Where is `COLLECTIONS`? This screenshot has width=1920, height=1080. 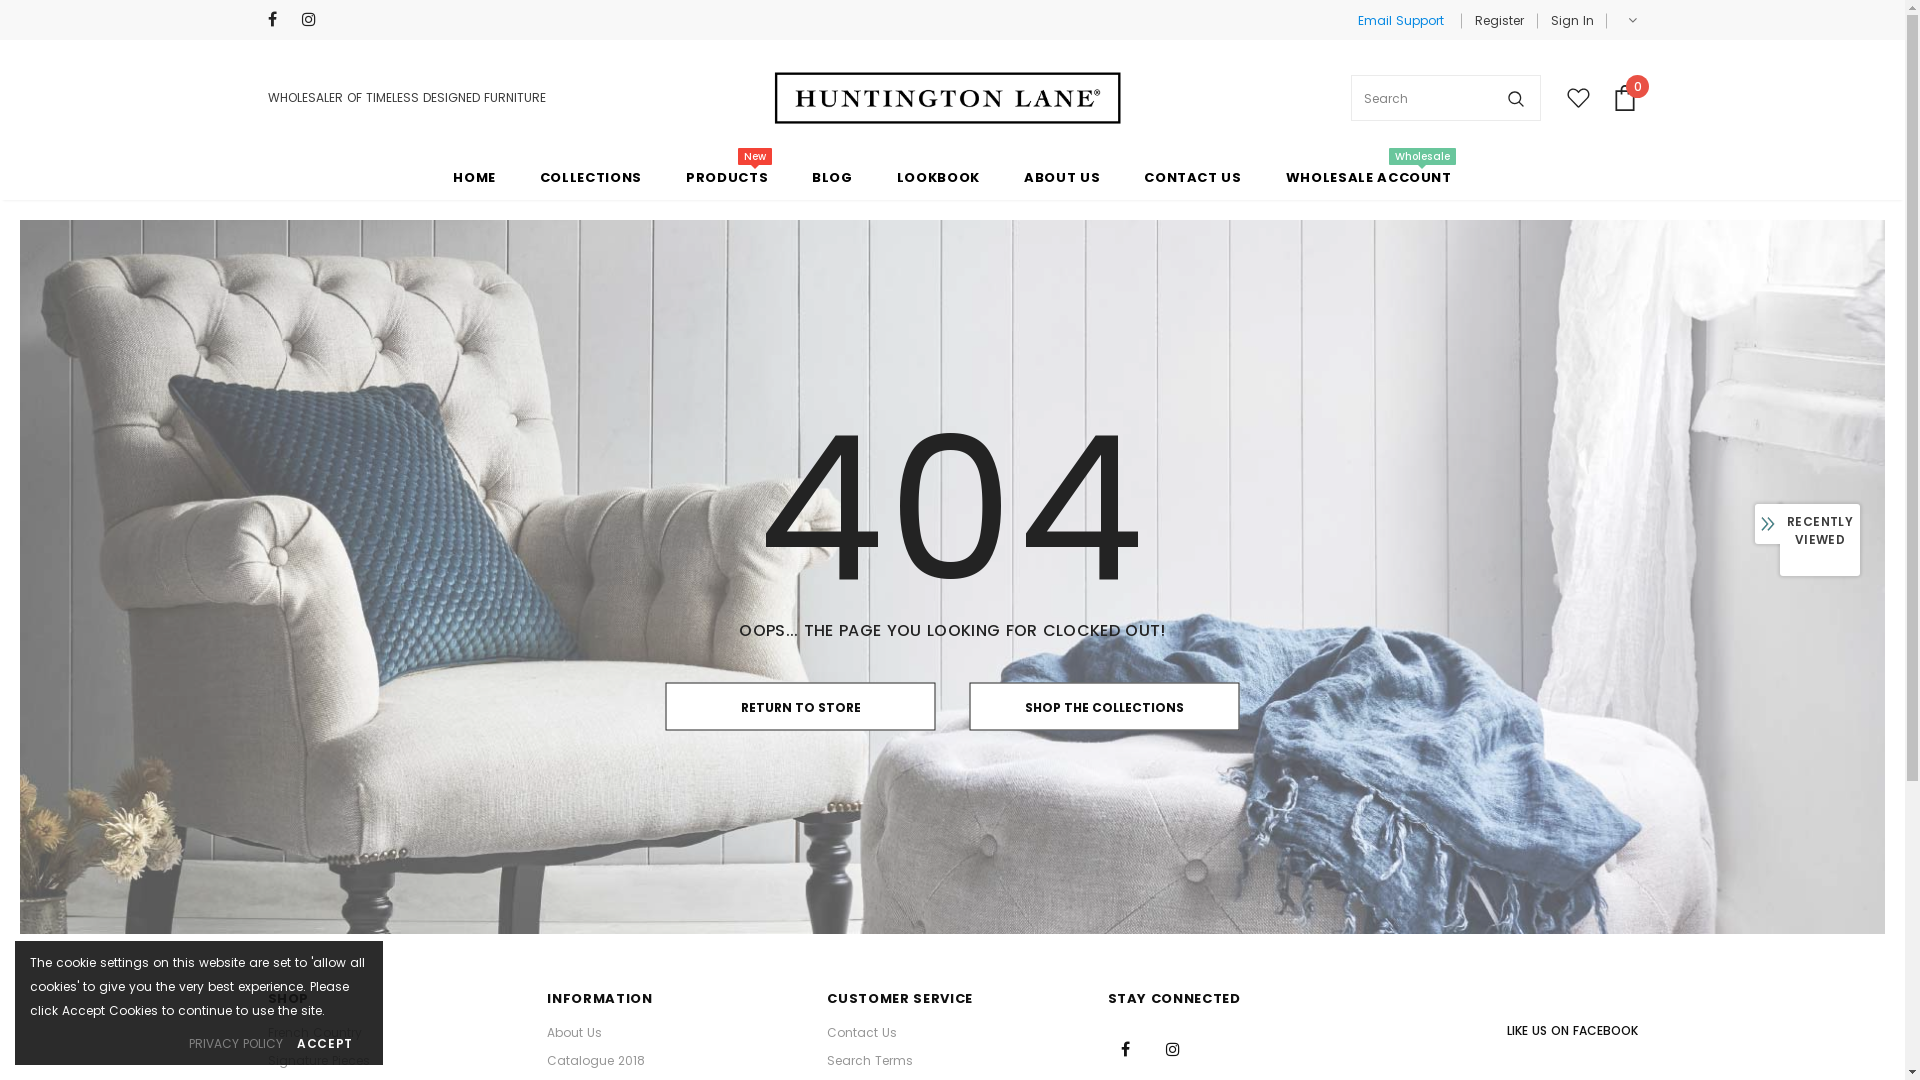
COLLECTIONS is located at coordinates (591, 176).